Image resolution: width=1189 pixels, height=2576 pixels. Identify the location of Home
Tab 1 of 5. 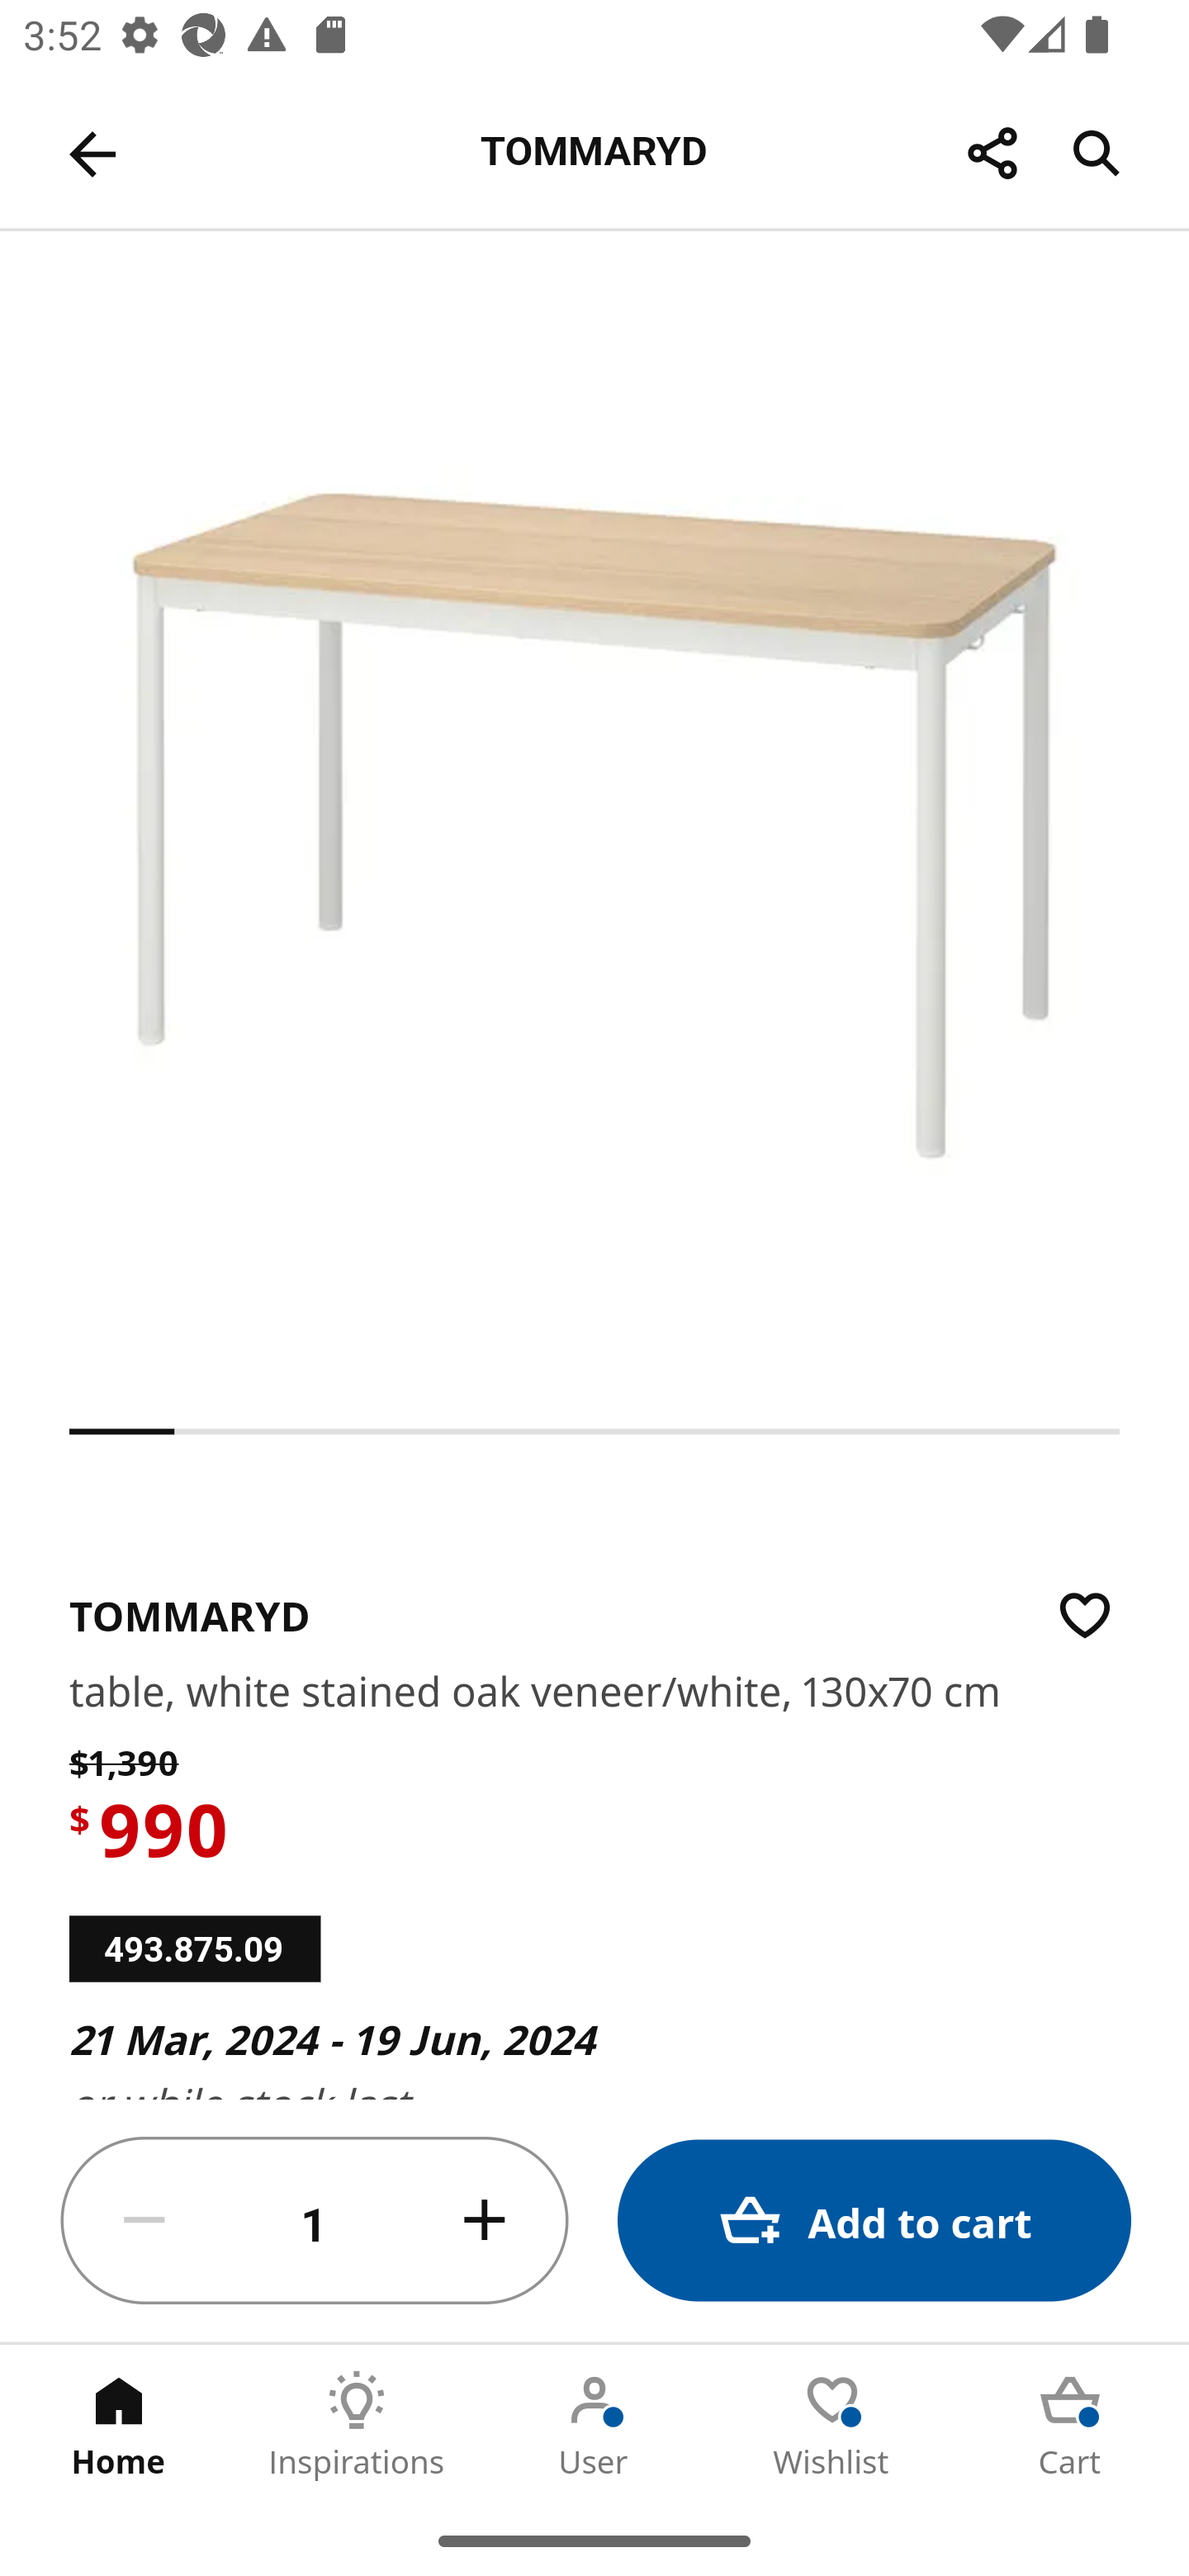
(119, 2425).